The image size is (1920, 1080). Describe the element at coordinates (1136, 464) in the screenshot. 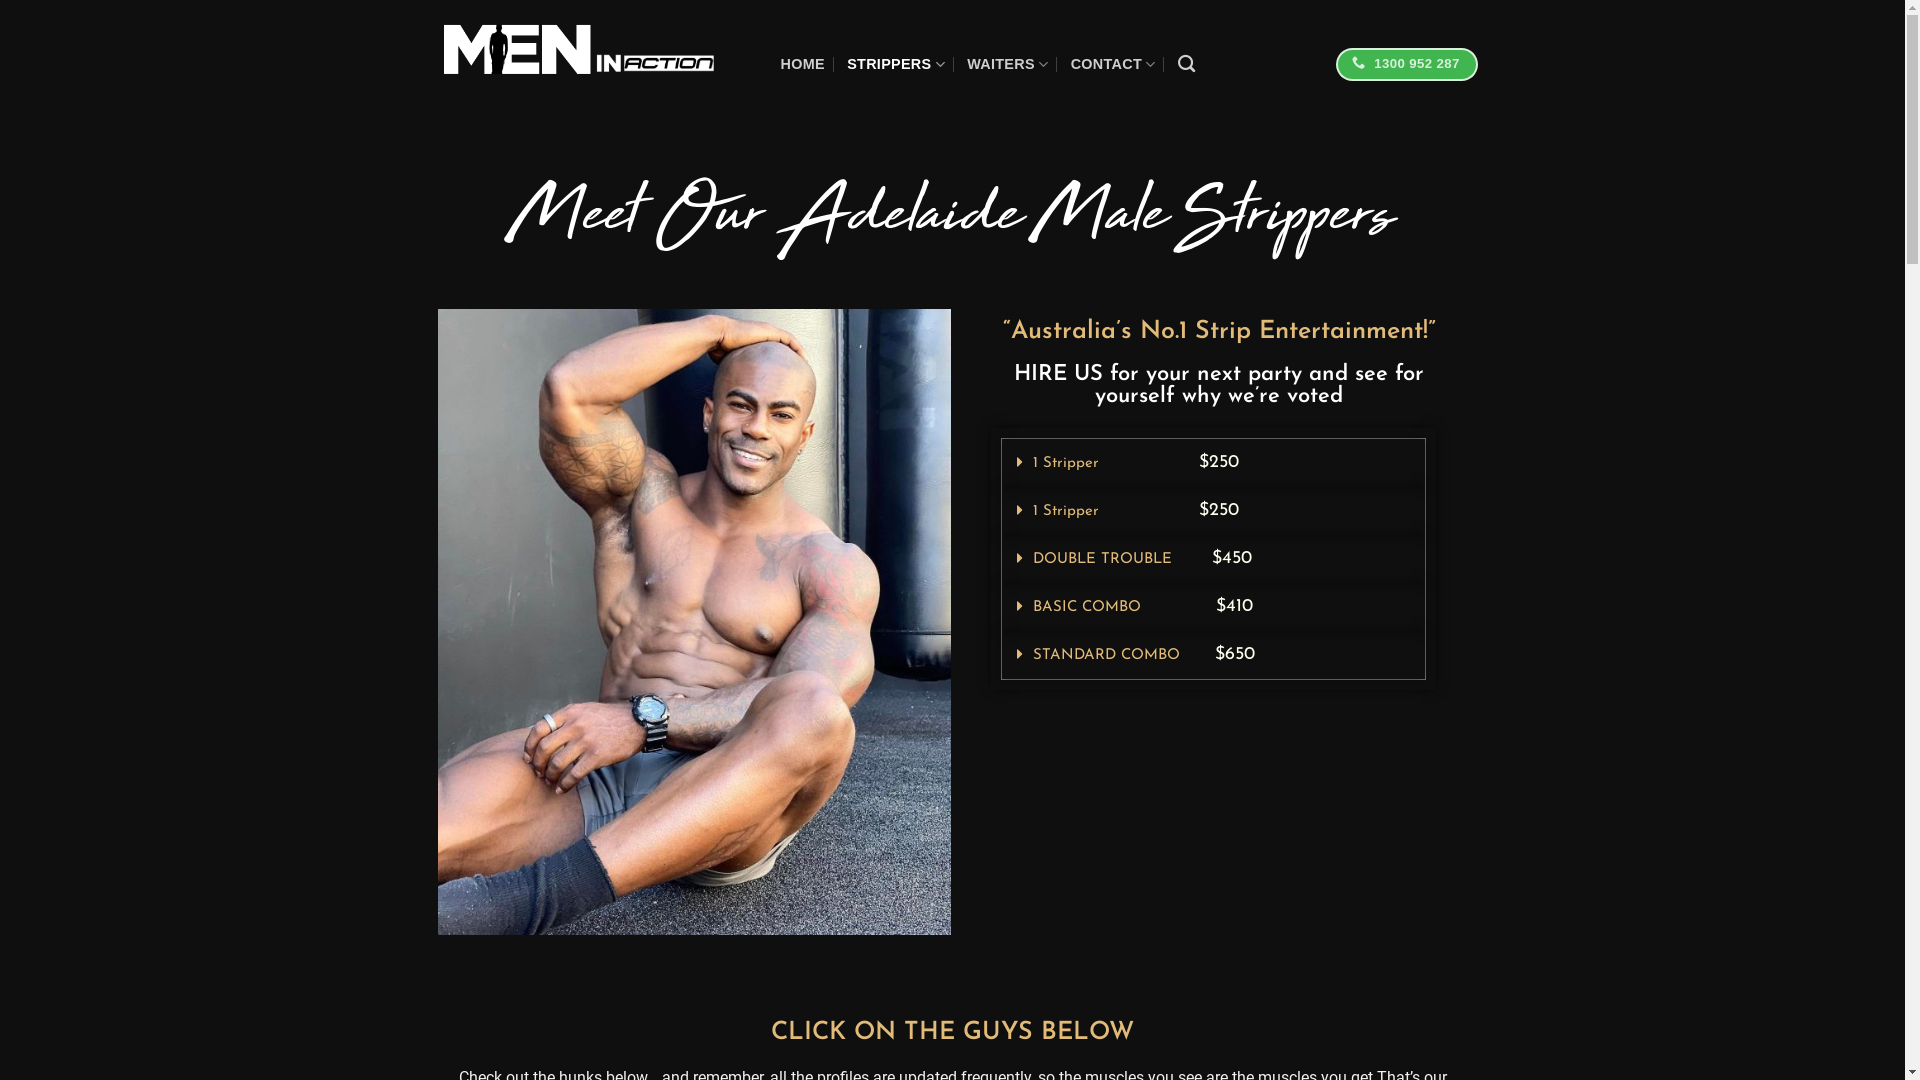

I see `1 Stripper                    $250` at that location.